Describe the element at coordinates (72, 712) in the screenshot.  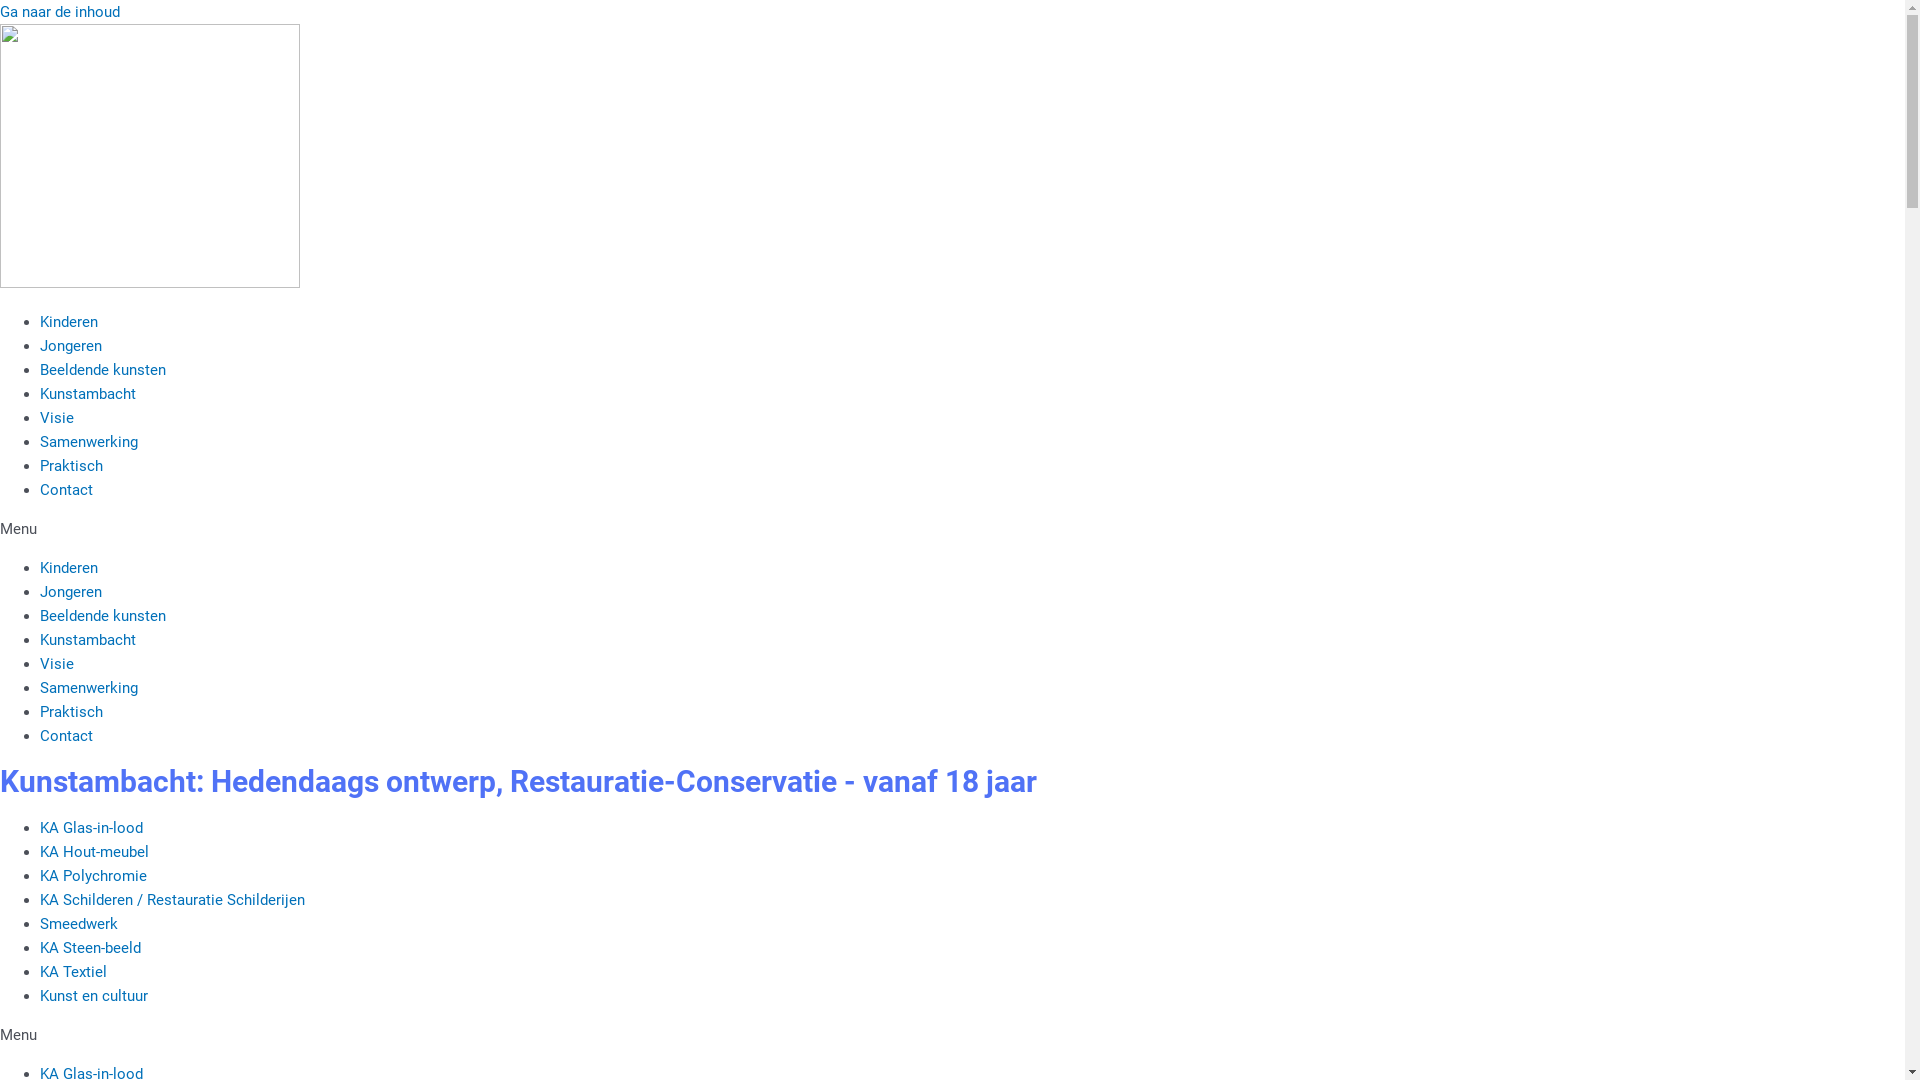
I see `Praktisch` at that location.